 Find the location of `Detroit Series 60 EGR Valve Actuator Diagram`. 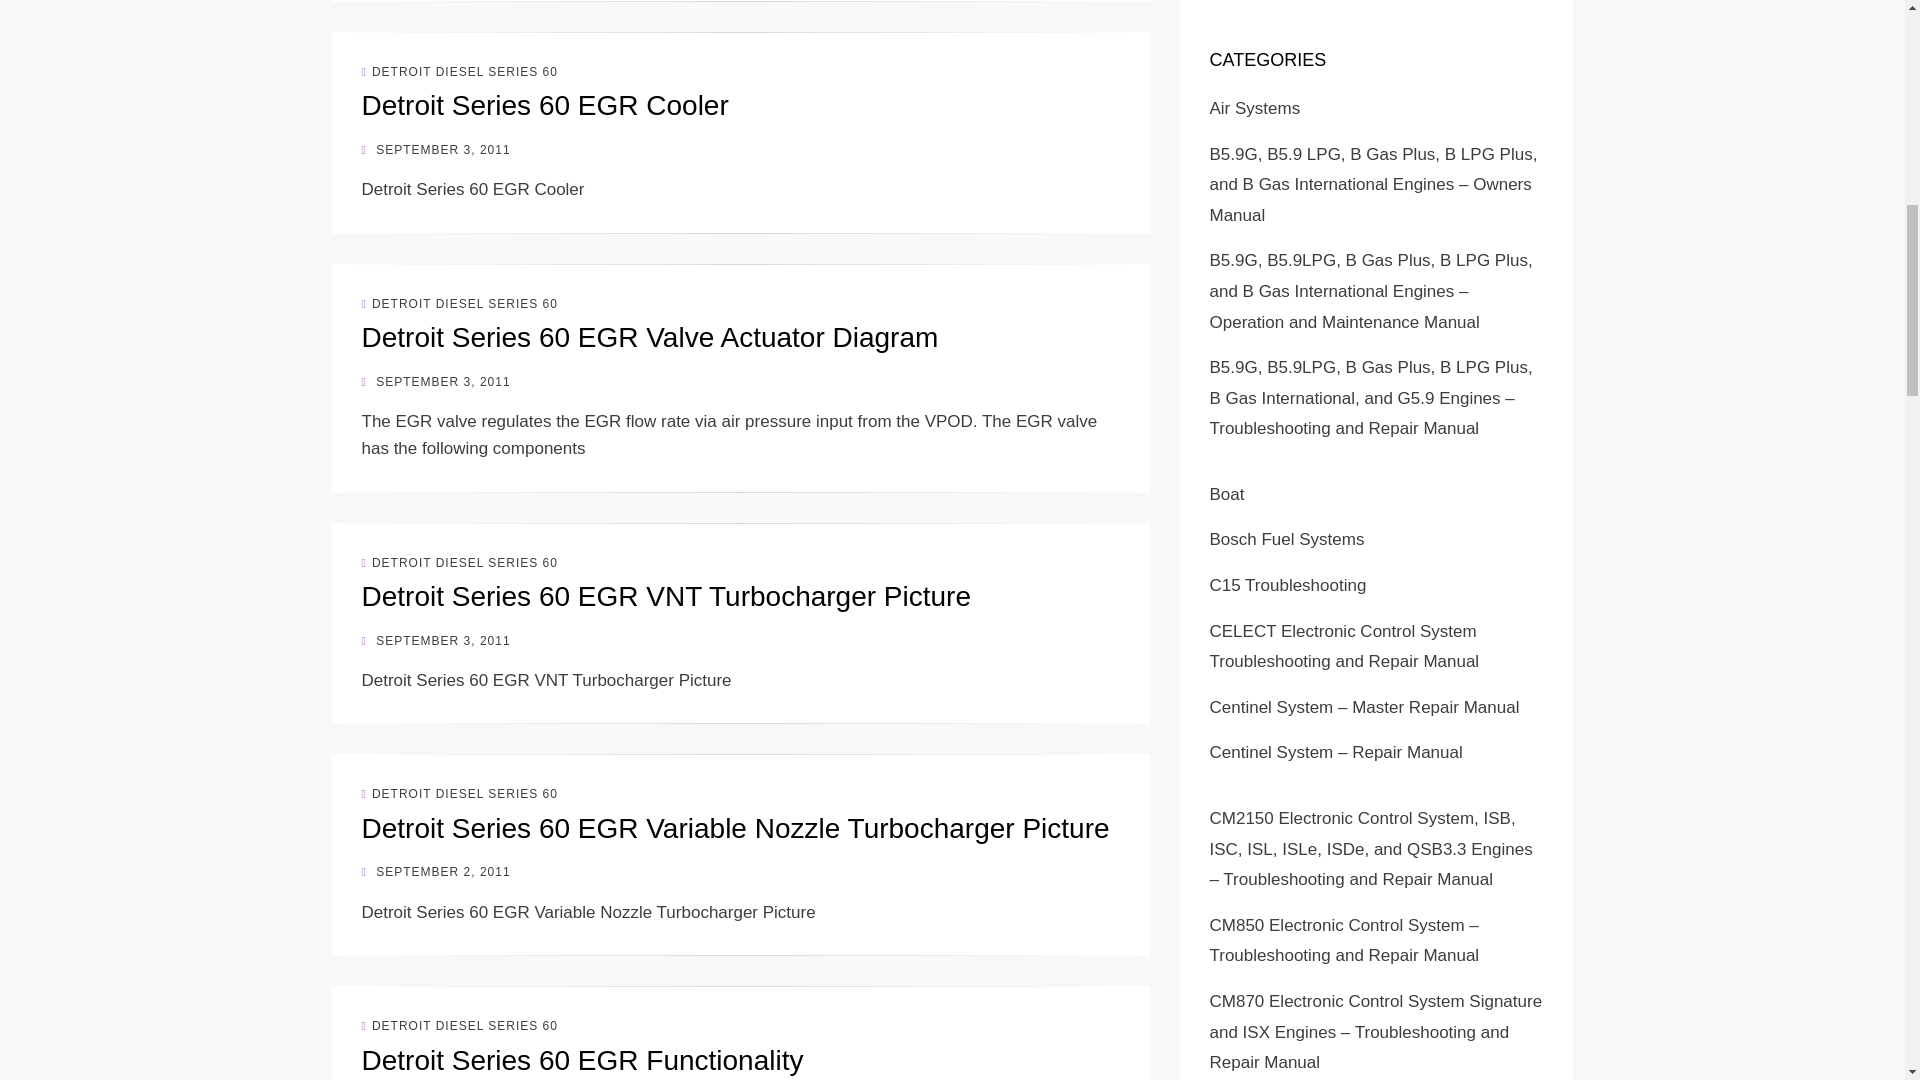

Detroit Series 60 EGR Valve Actuator Diagram is located at coordinates (650, 337).